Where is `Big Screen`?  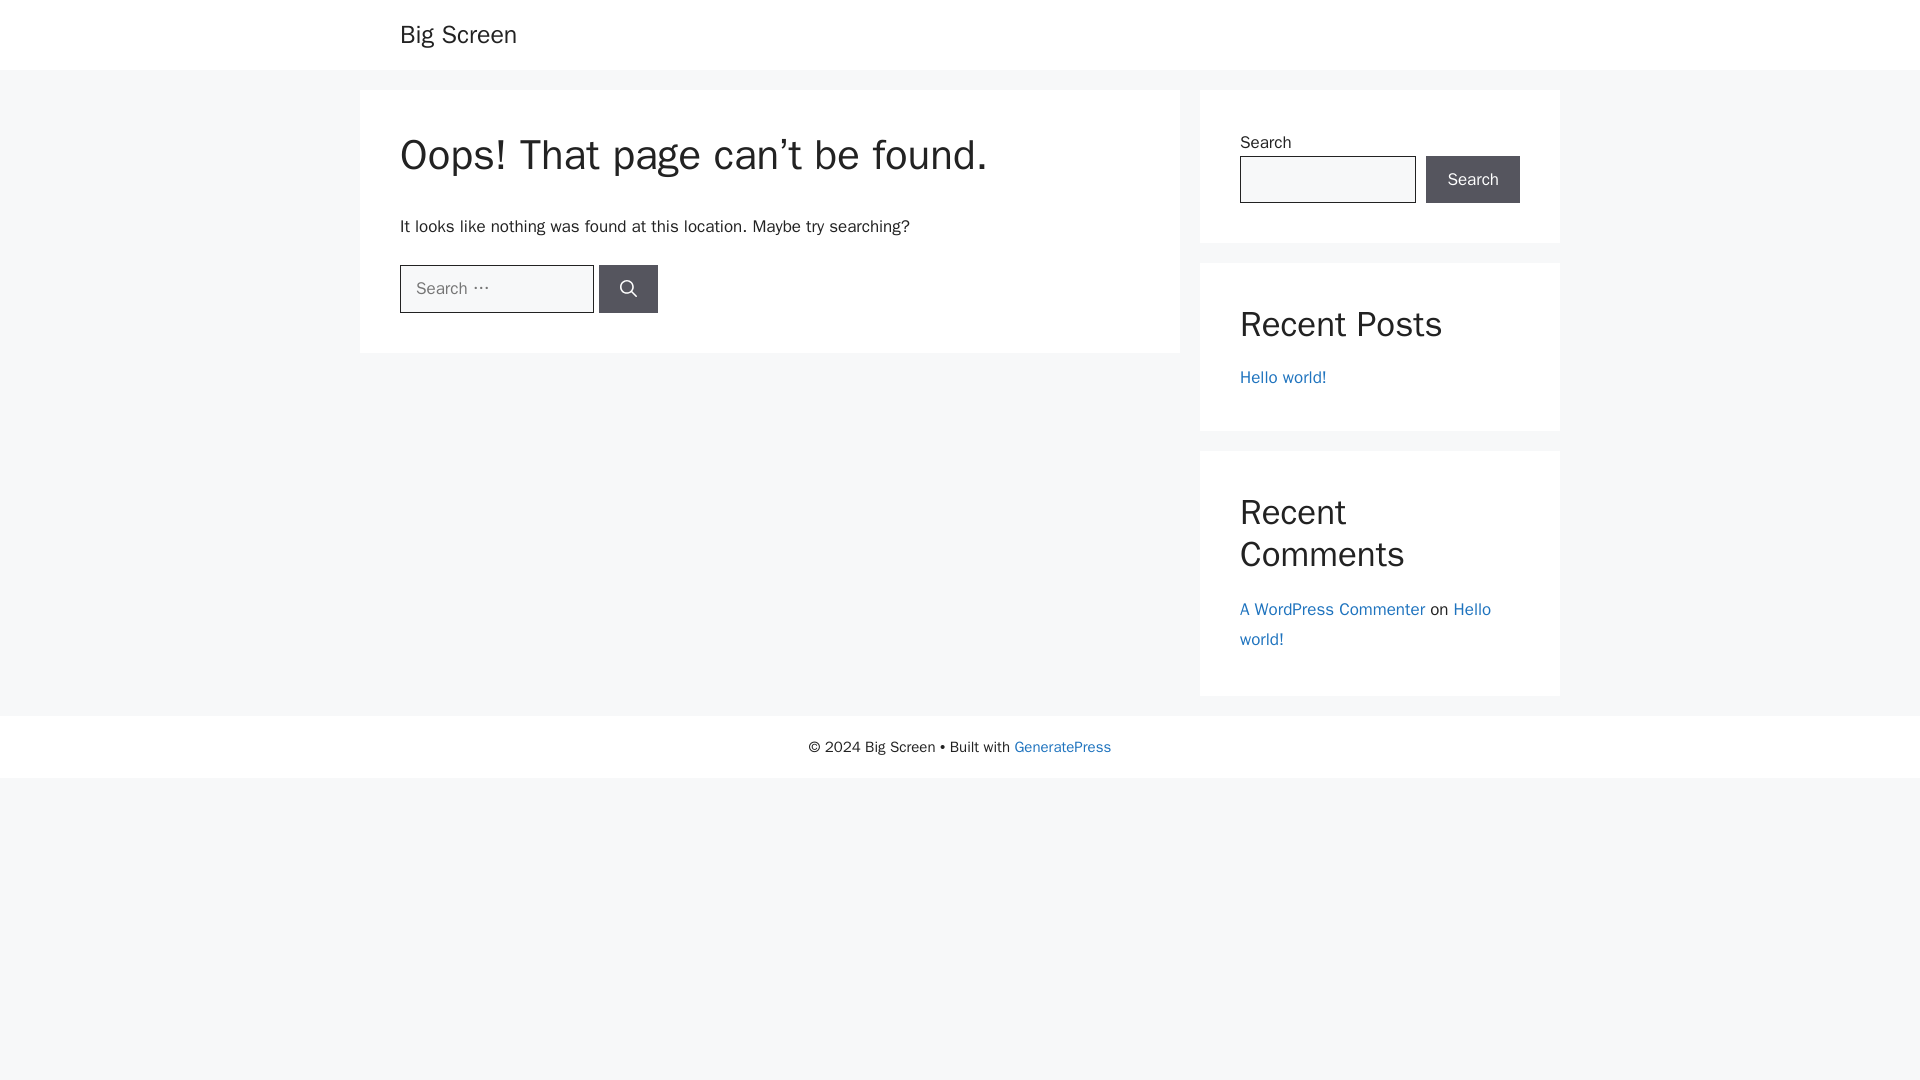 Big Screen is located at coordinates (458, 34).